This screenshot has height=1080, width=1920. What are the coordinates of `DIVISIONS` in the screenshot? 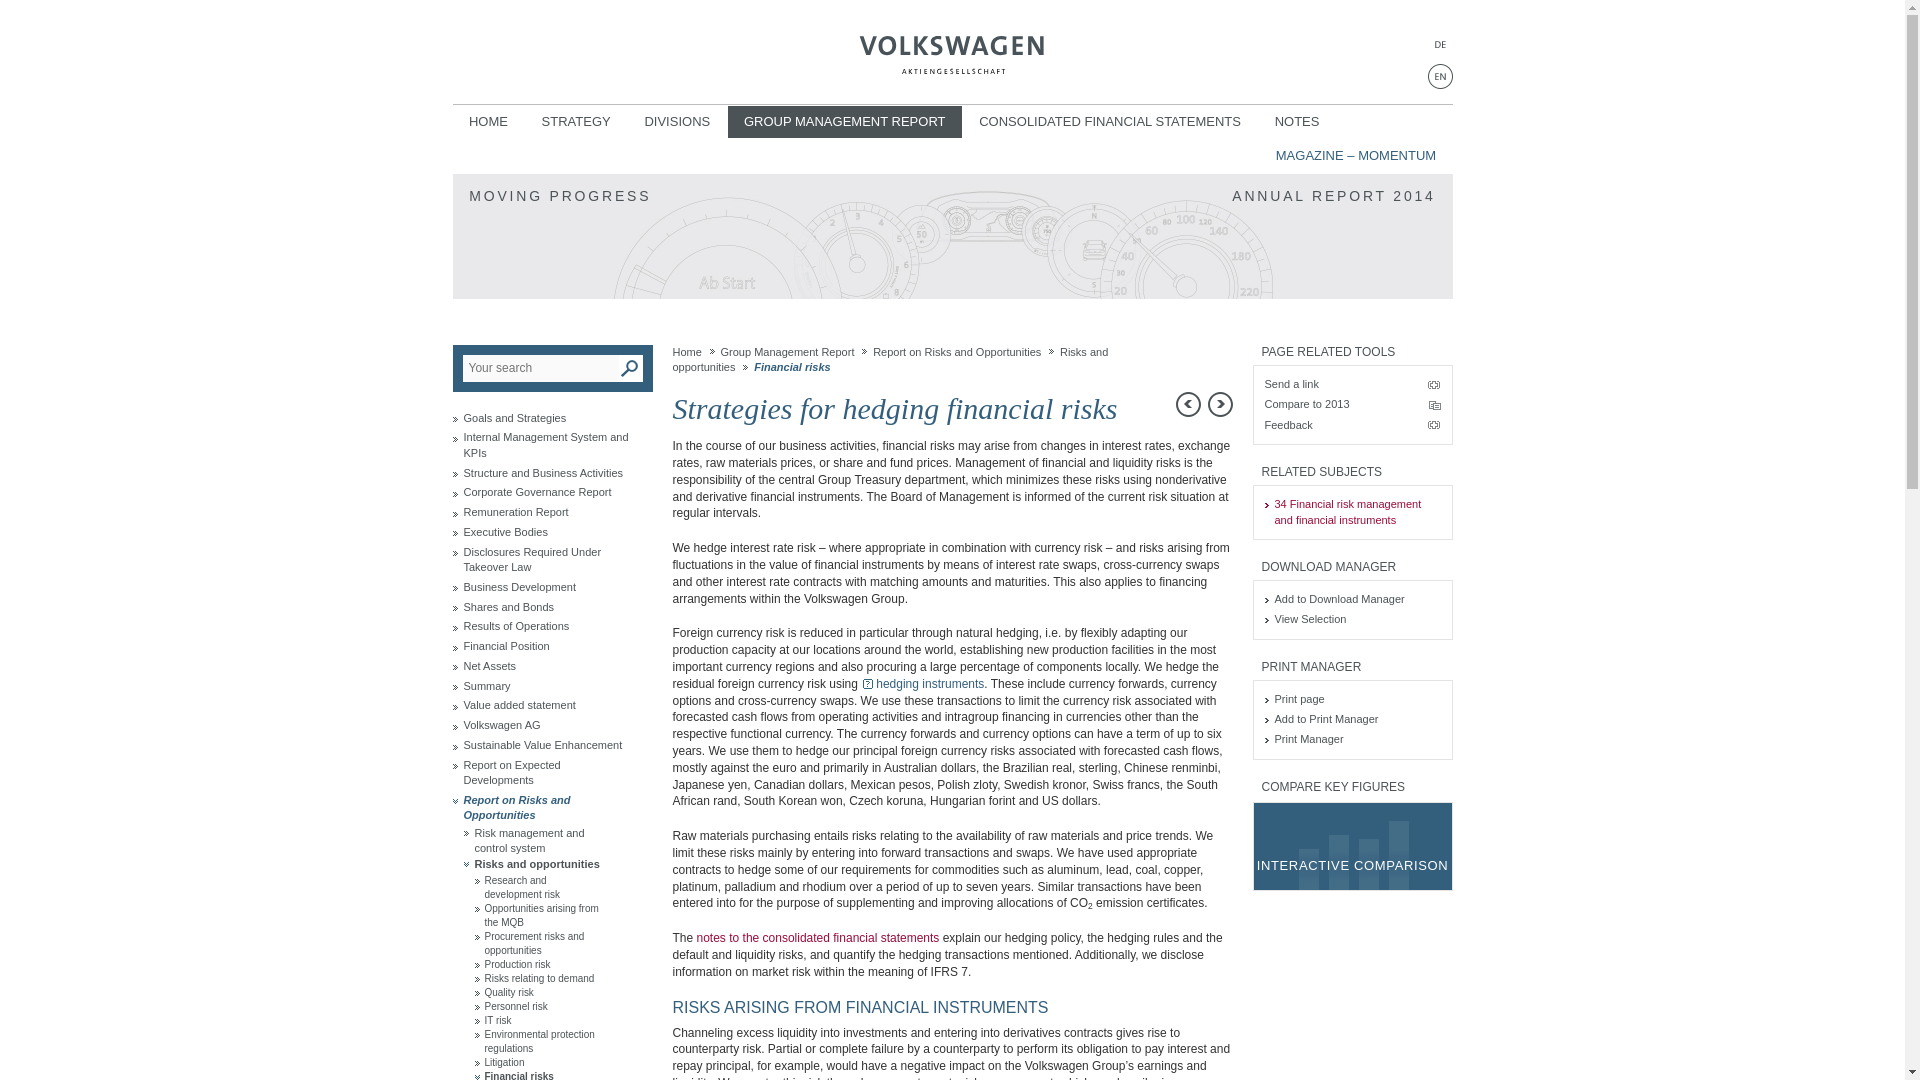 It's located at (677, 122).